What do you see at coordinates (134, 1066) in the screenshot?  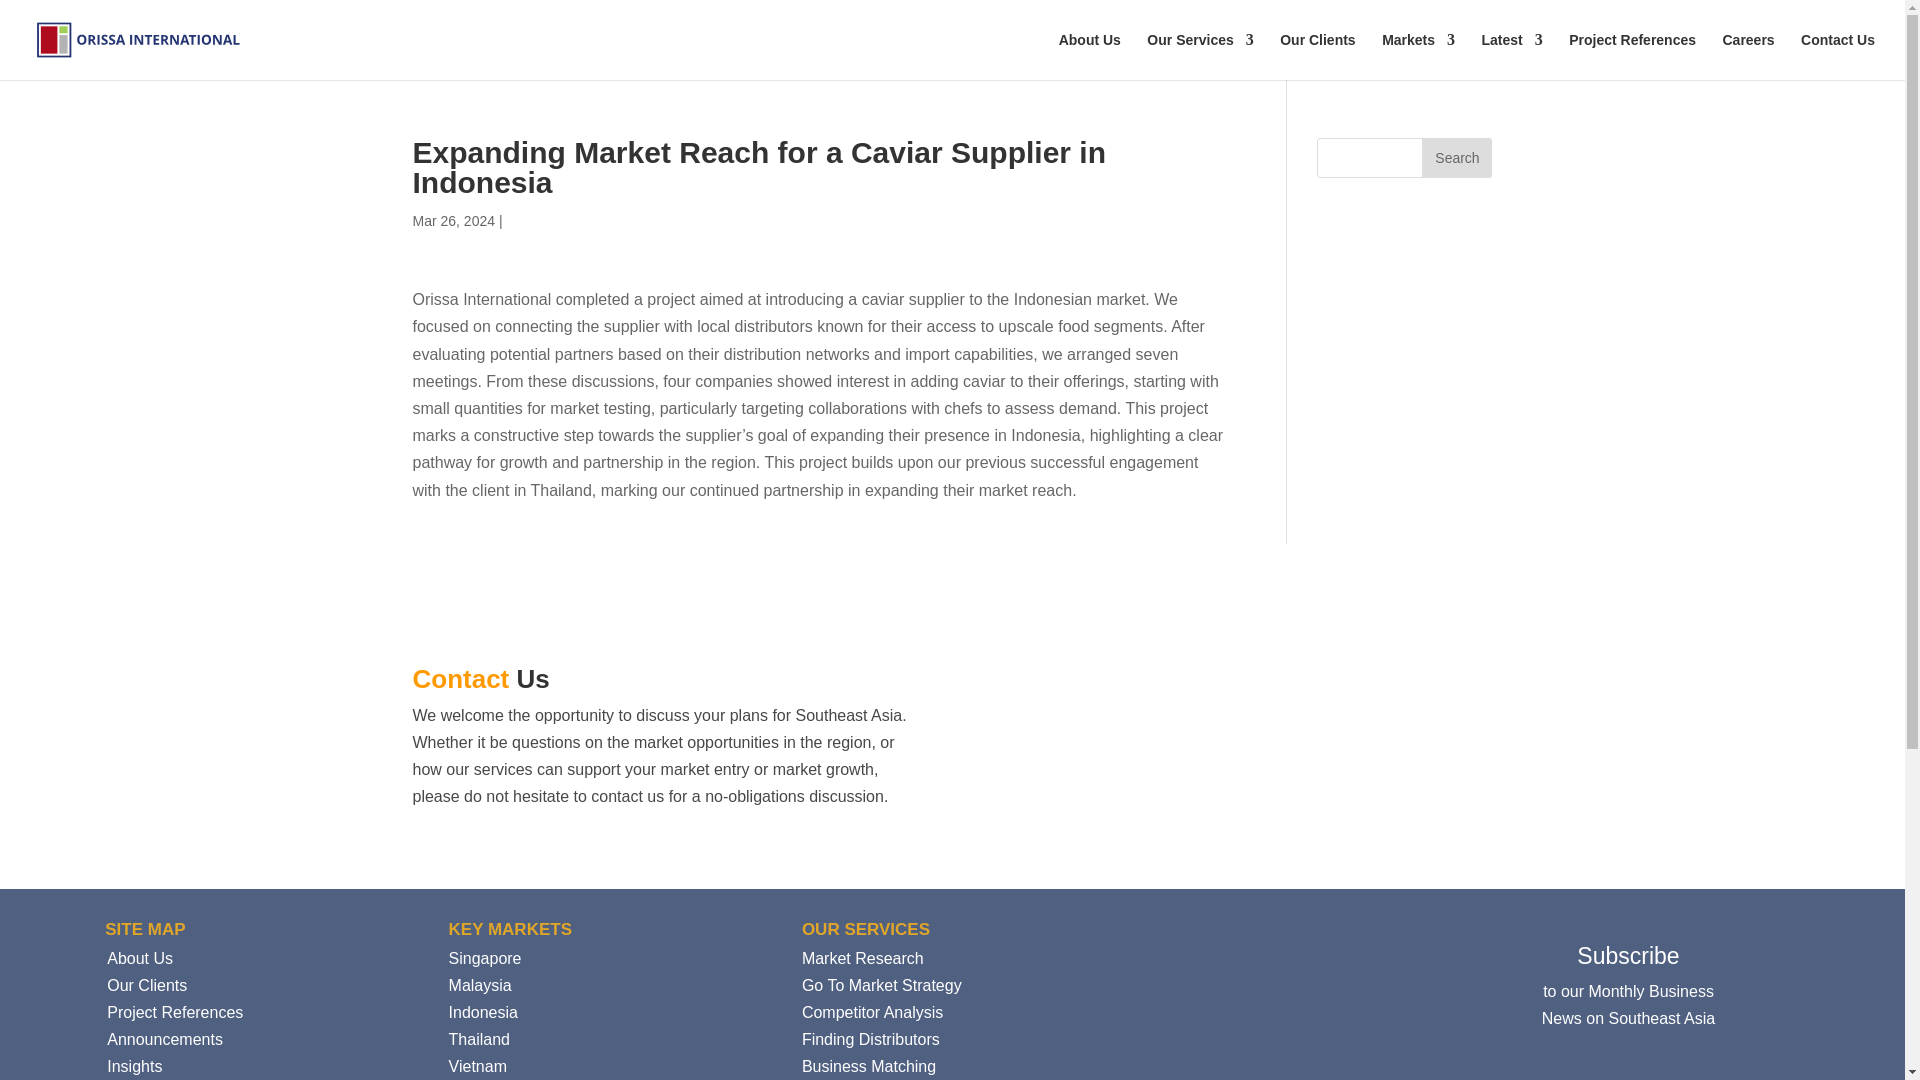 I see `Insights` at bounding box center [134, 1066].